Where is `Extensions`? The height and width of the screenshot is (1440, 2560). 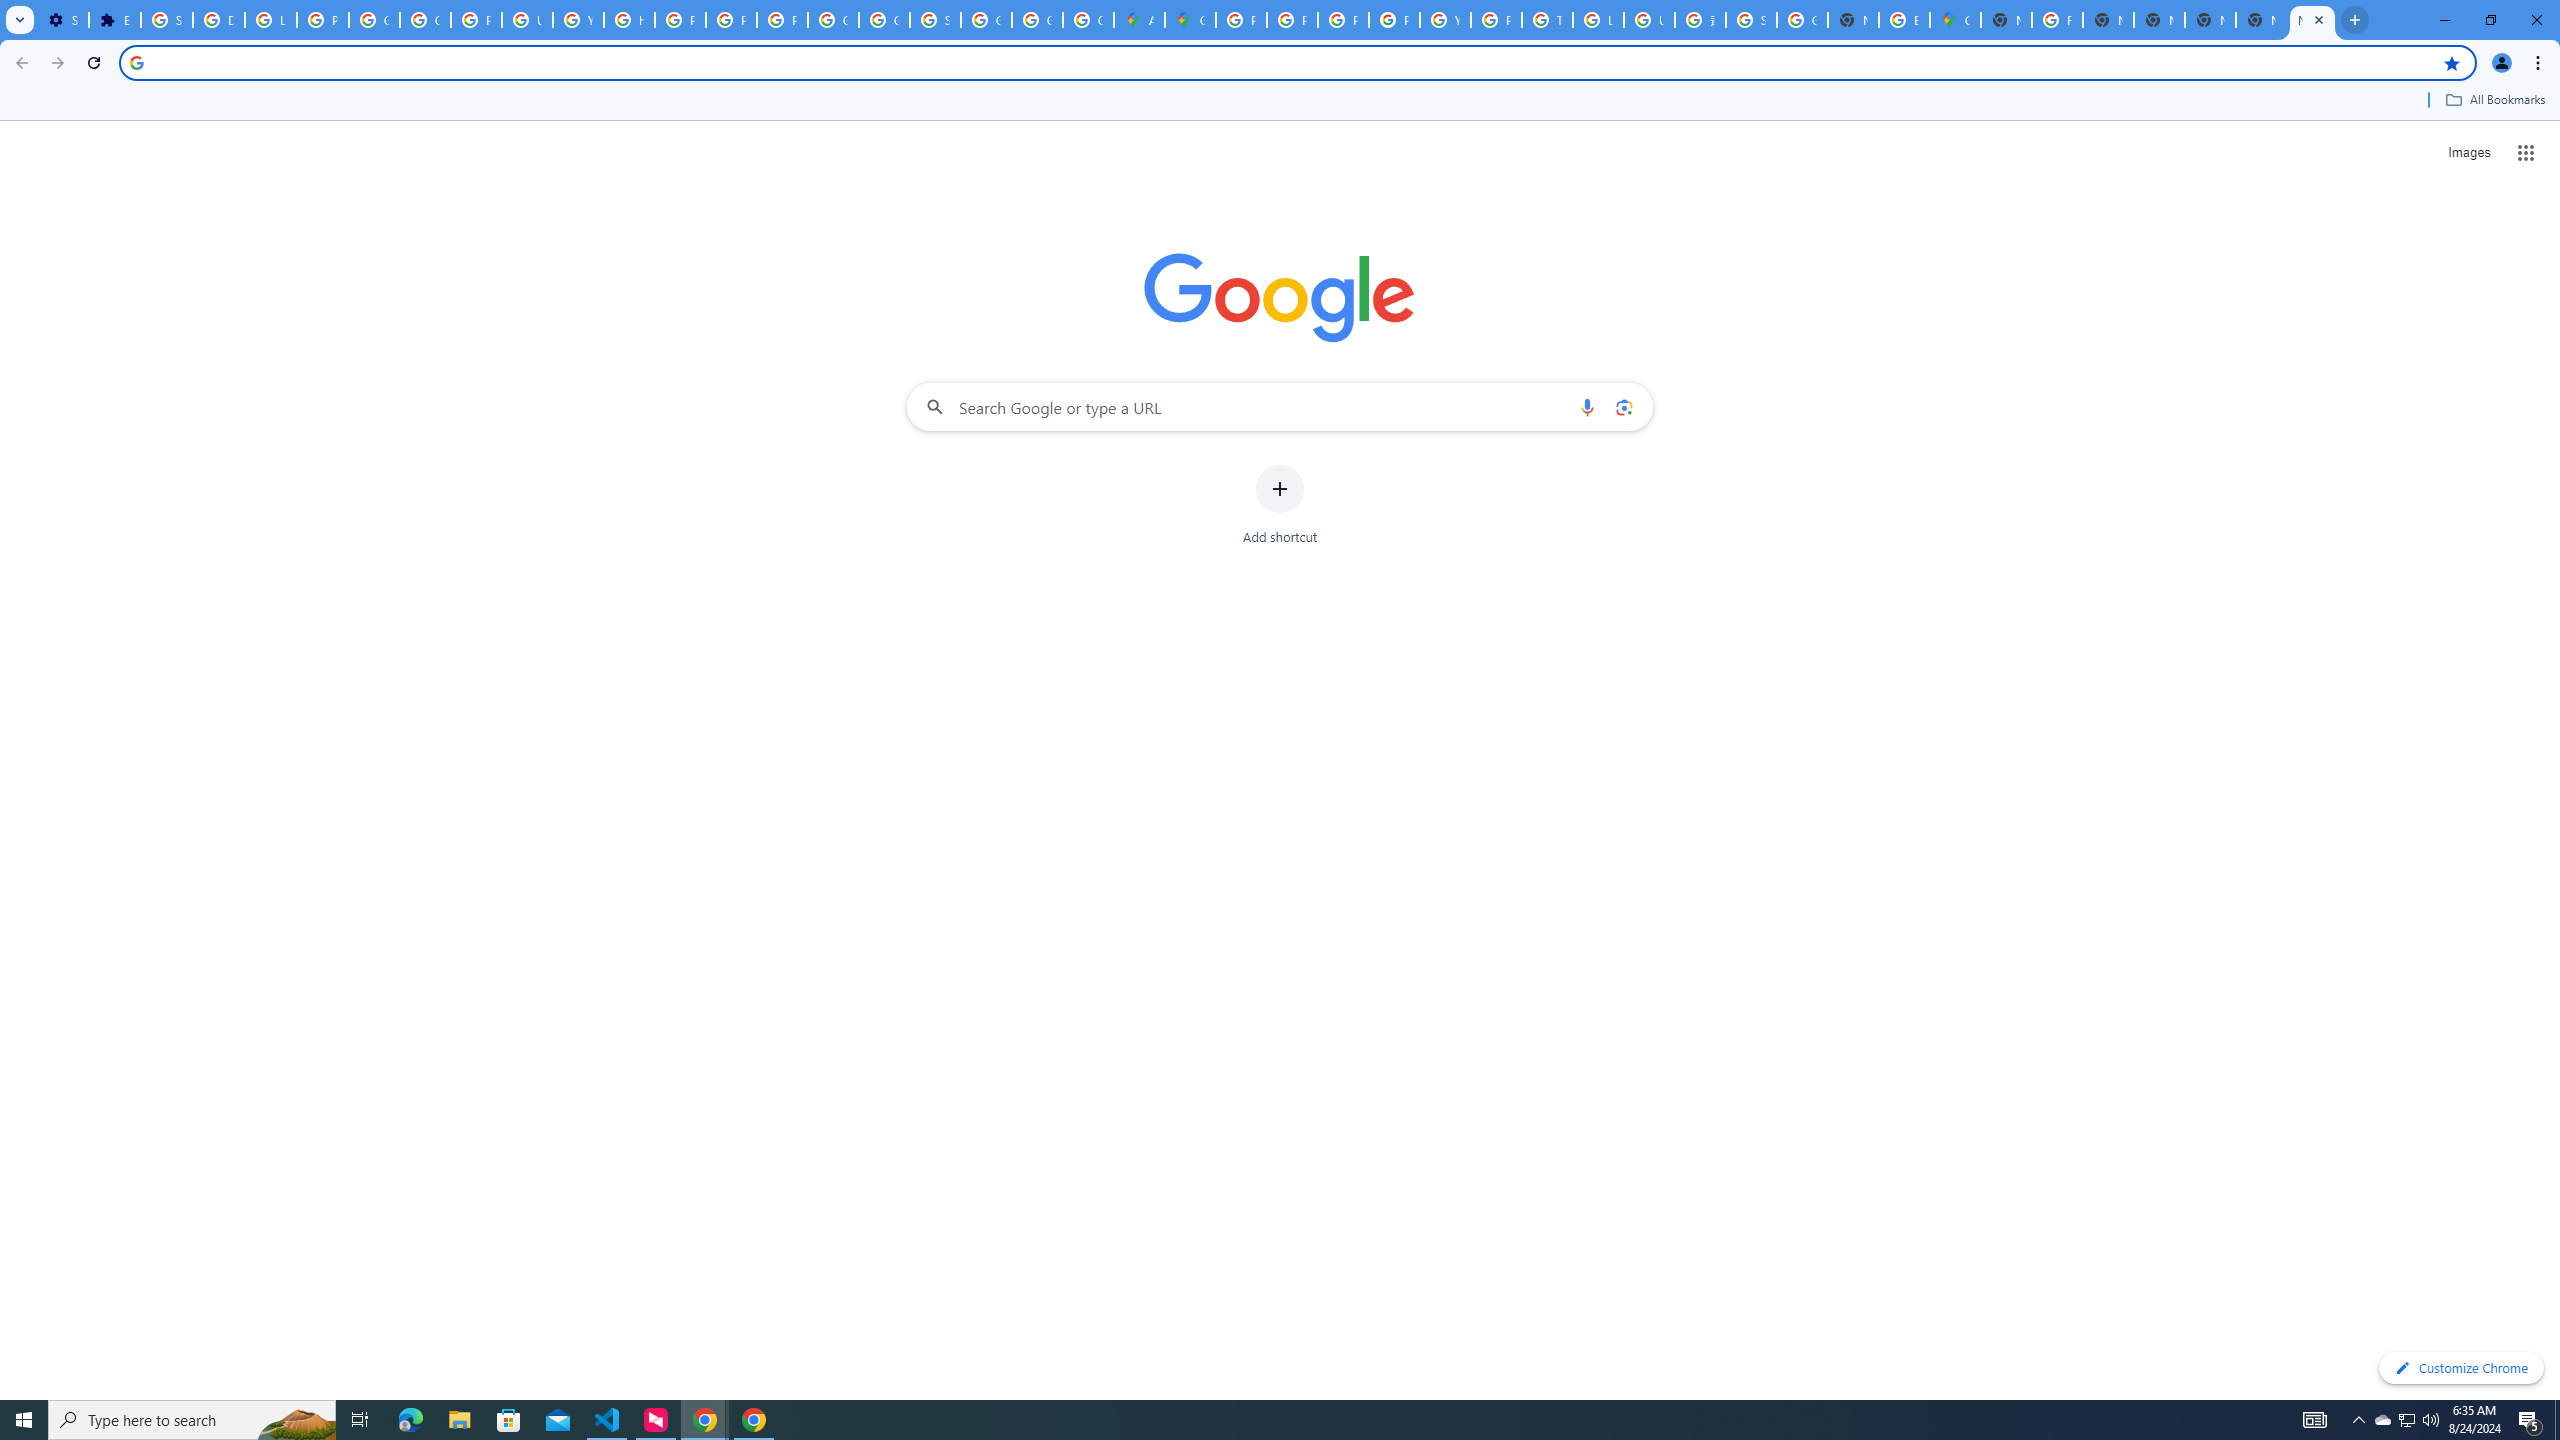 Extensions is located at coordinates (115, 20).